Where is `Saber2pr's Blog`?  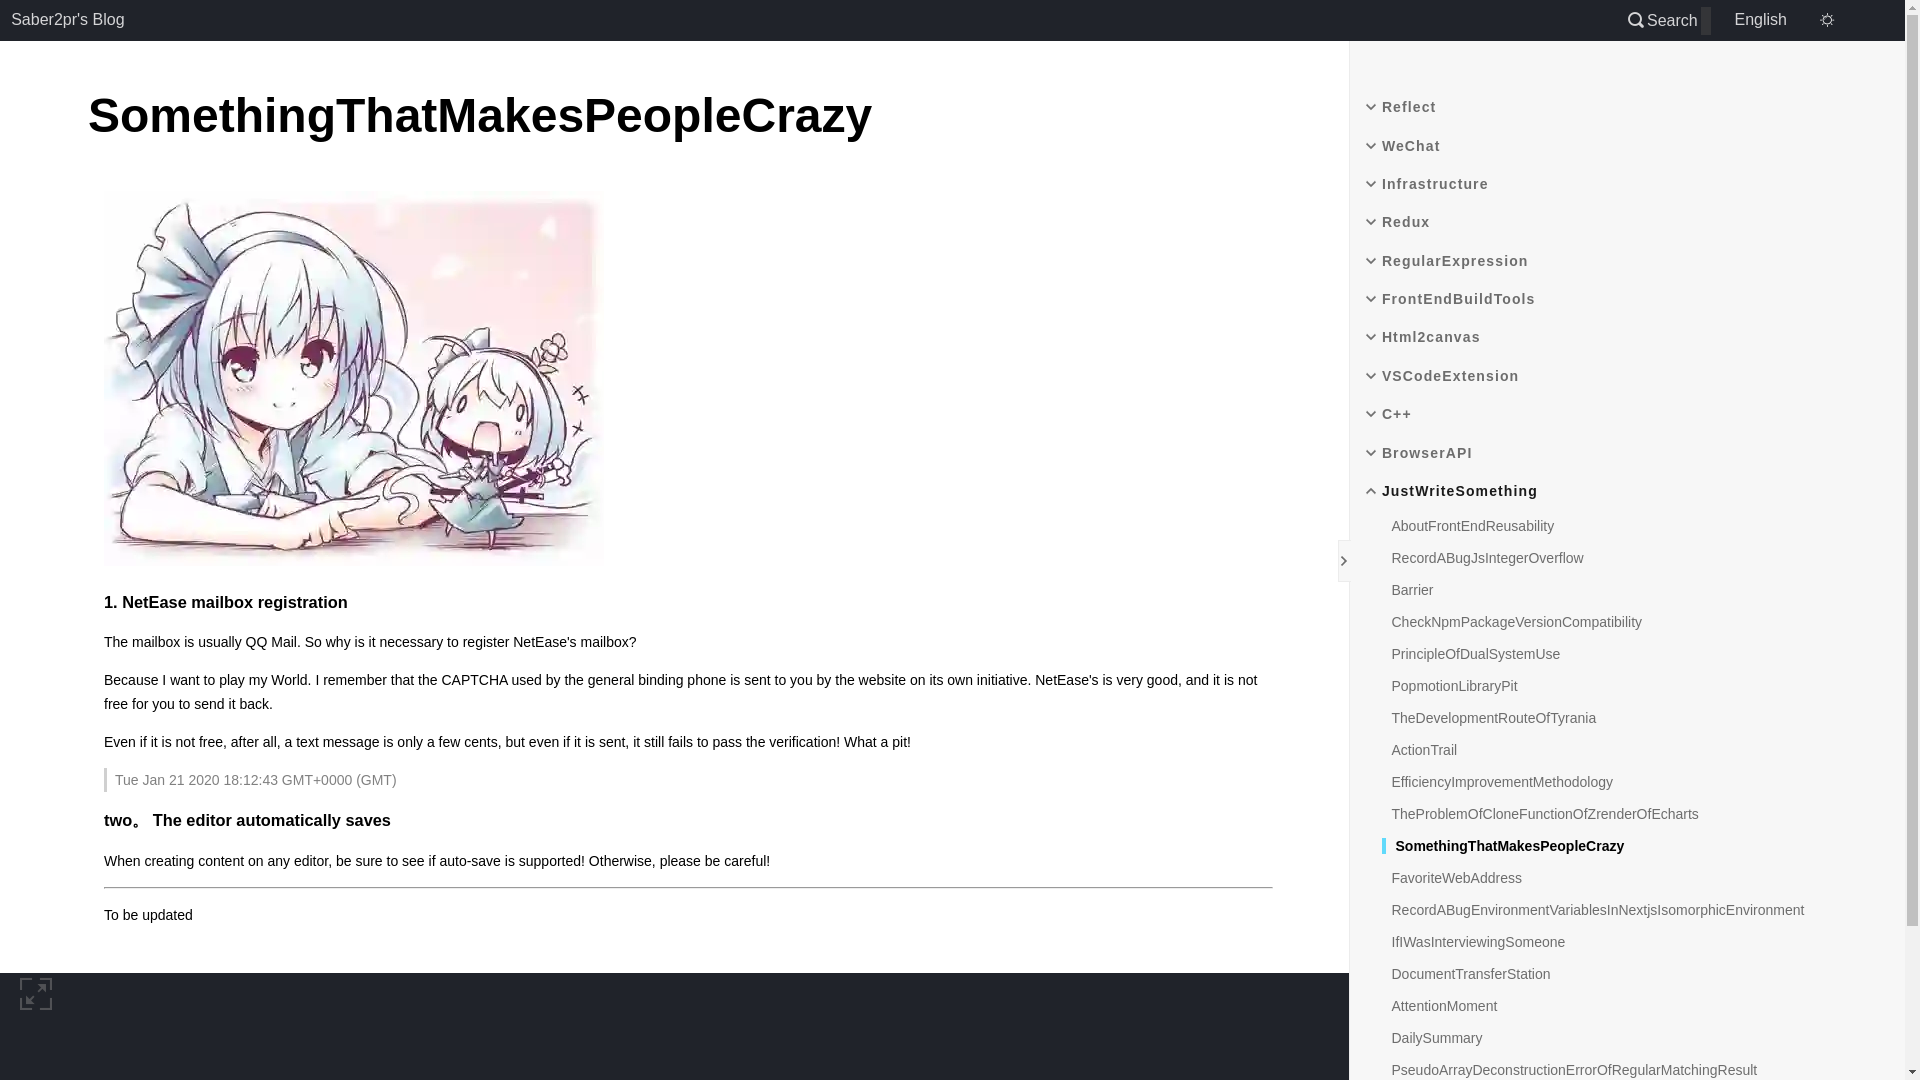 Saber2pr's Blog is located at coordinates (68, 20).